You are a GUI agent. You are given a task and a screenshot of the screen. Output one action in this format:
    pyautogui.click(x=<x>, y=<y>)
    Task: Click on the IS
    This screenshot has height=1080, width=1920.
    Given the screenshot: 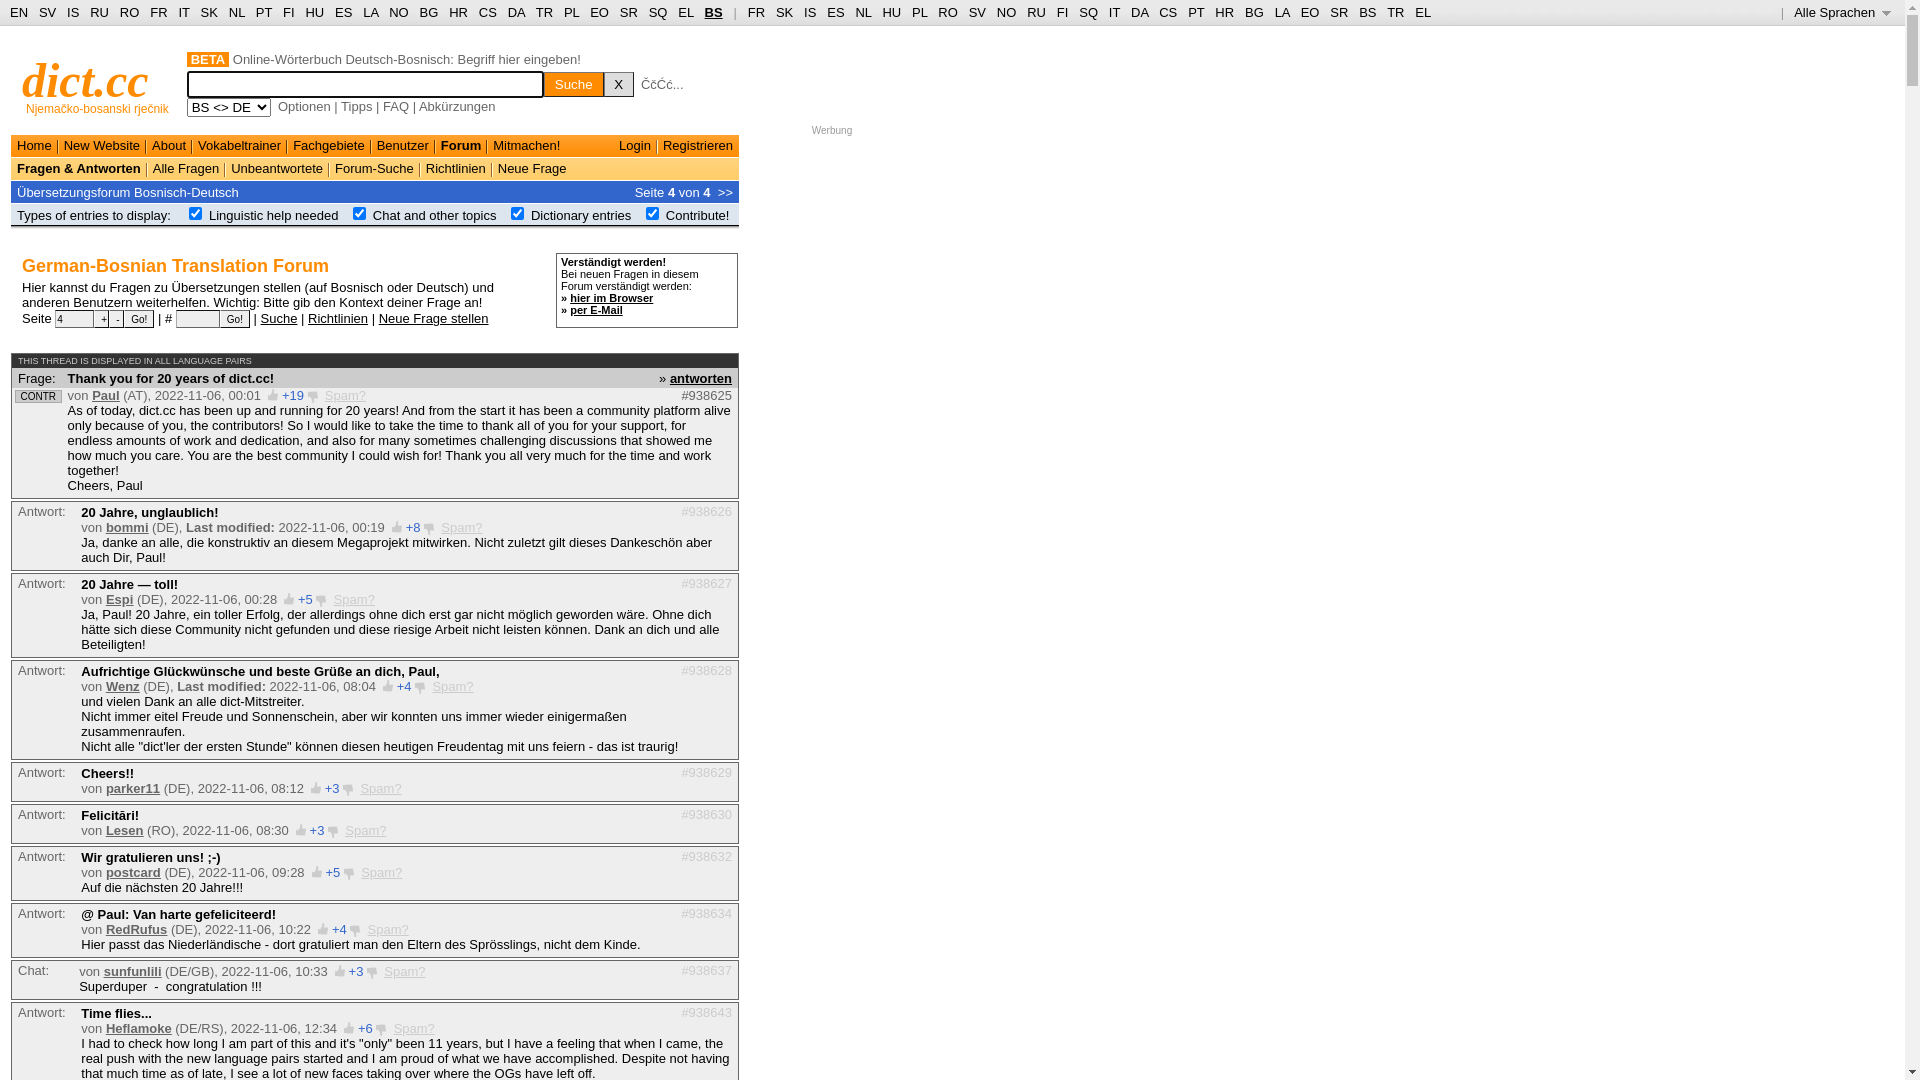 What is the action you would take?
    pyautogui.click(x=810, y=12)
    